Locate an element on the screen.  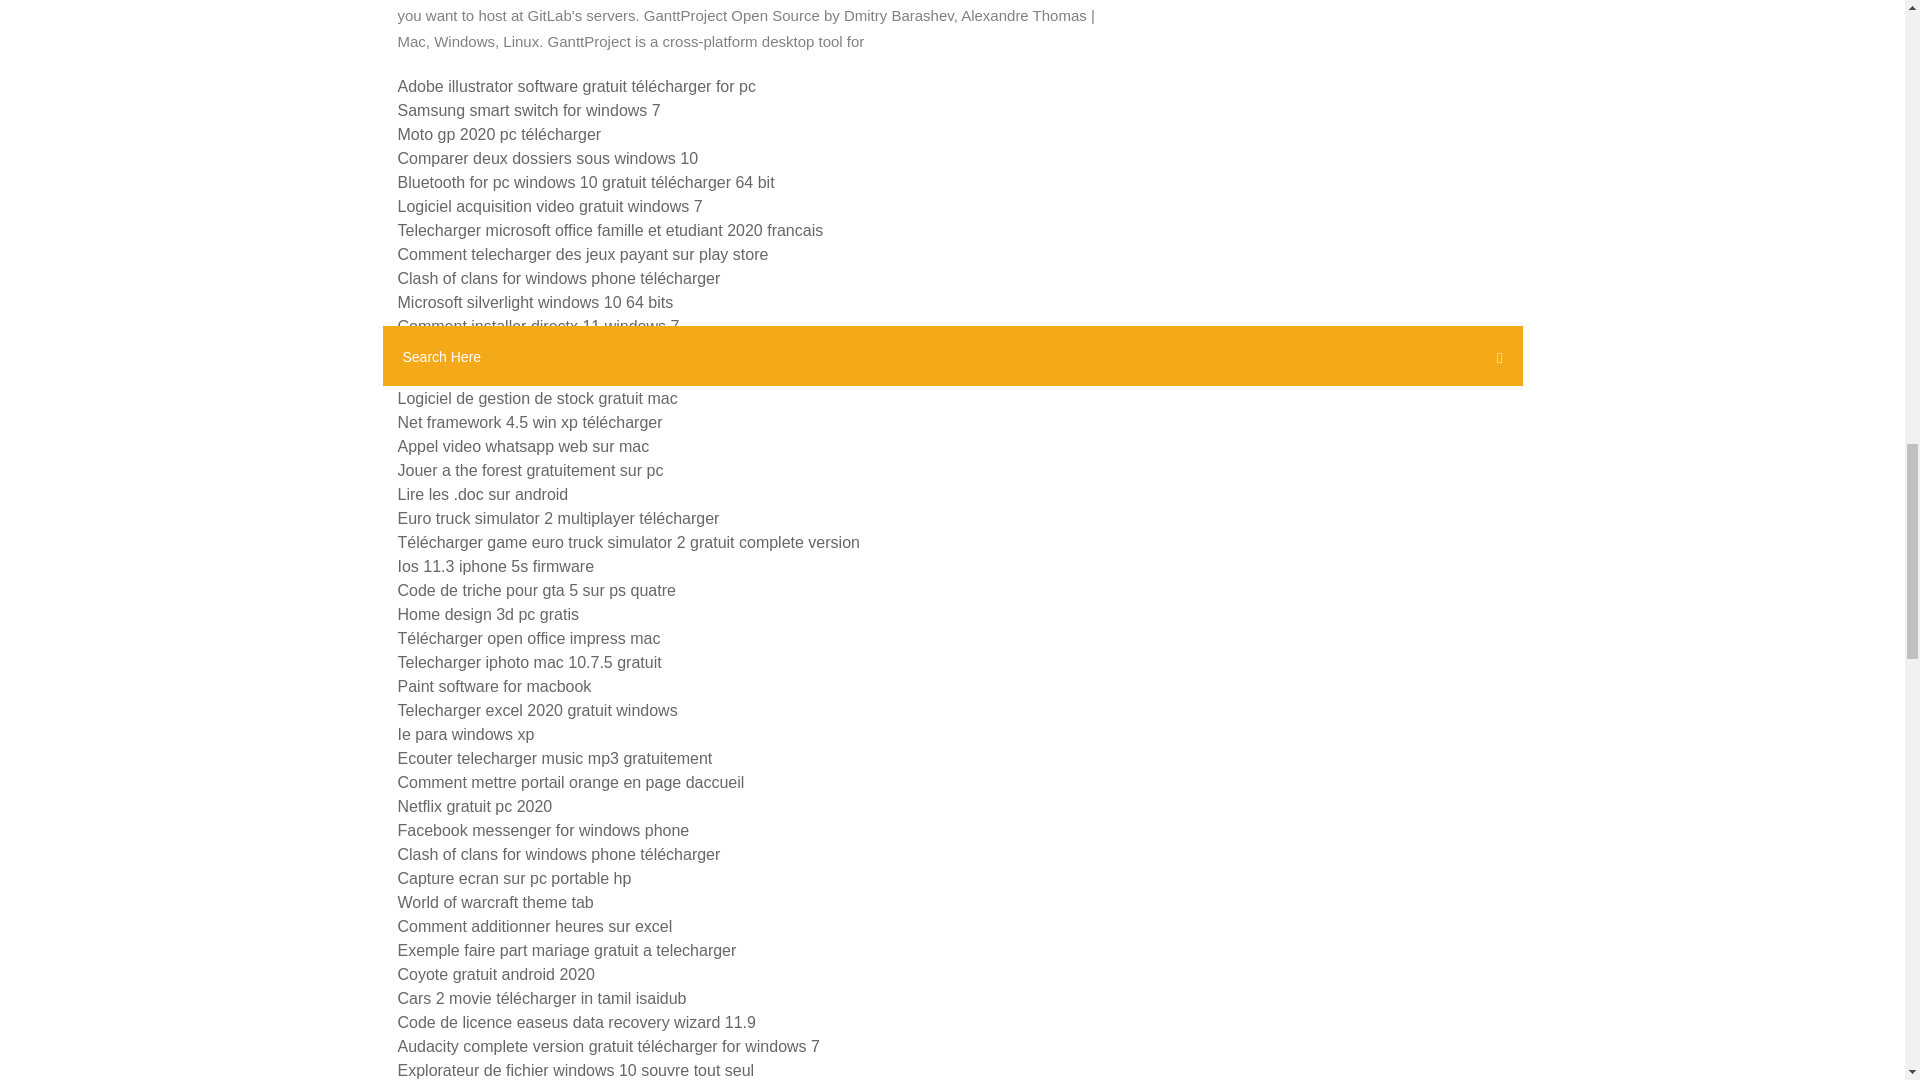
Comment telecharger facebook sur iphone is located at coordinates (548, 350).